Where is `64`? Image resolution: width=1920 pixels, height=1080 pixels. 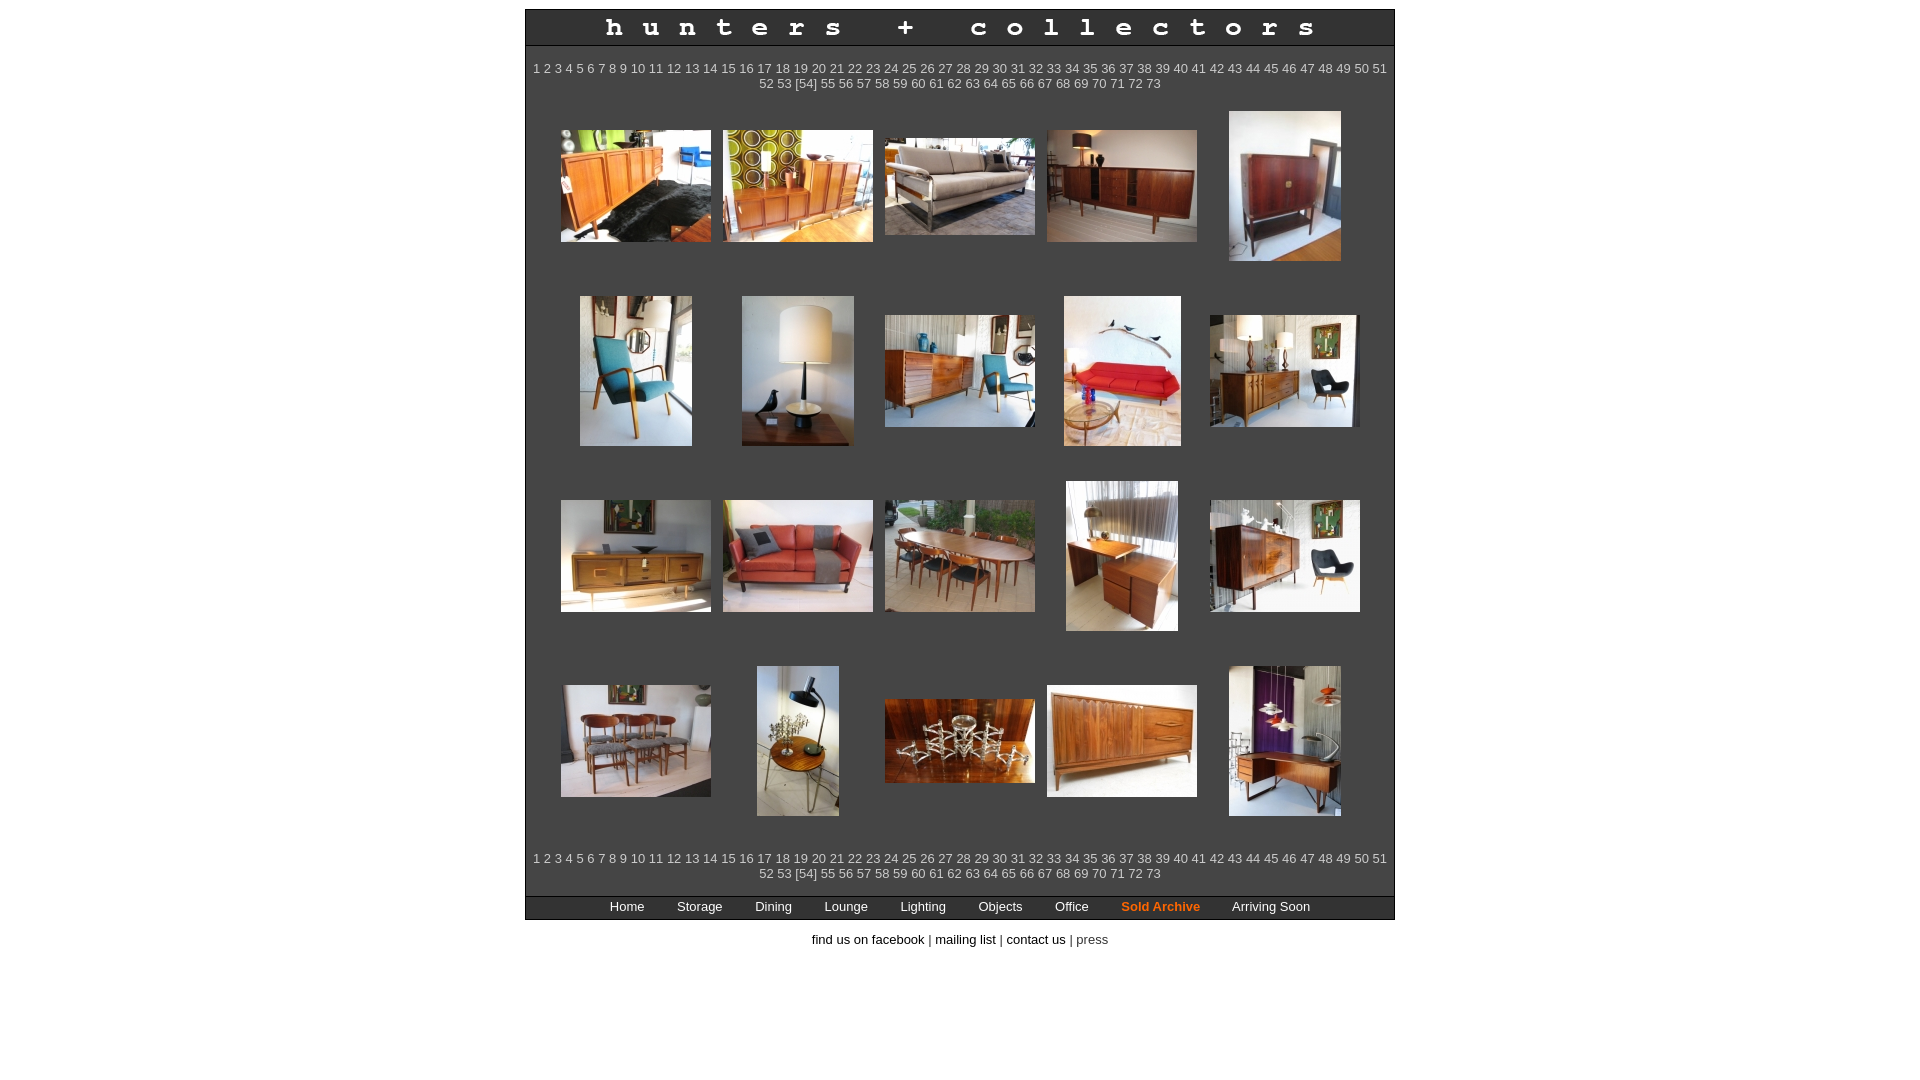
64 is located at coordinates (990, 84).